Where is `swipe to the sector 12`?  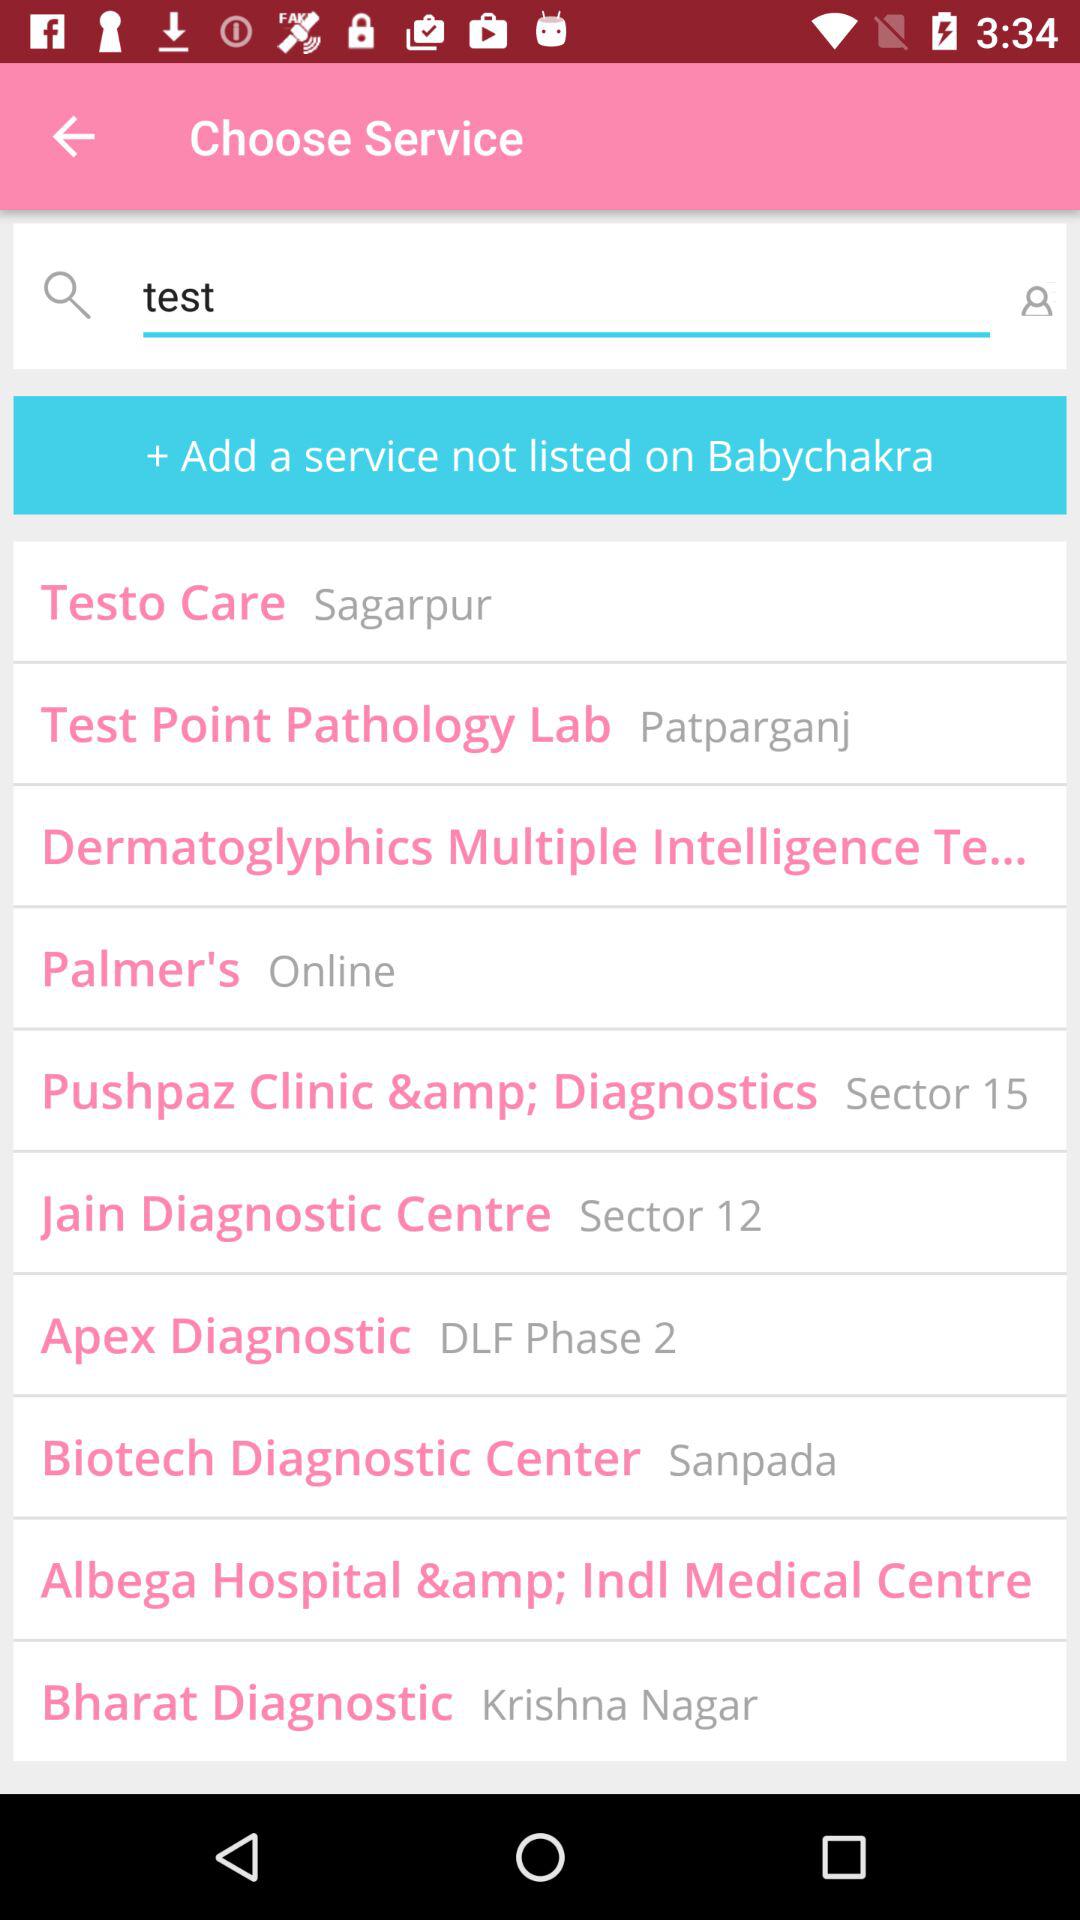
swipe to the sector 12 is located at coordinates (670, 1214).